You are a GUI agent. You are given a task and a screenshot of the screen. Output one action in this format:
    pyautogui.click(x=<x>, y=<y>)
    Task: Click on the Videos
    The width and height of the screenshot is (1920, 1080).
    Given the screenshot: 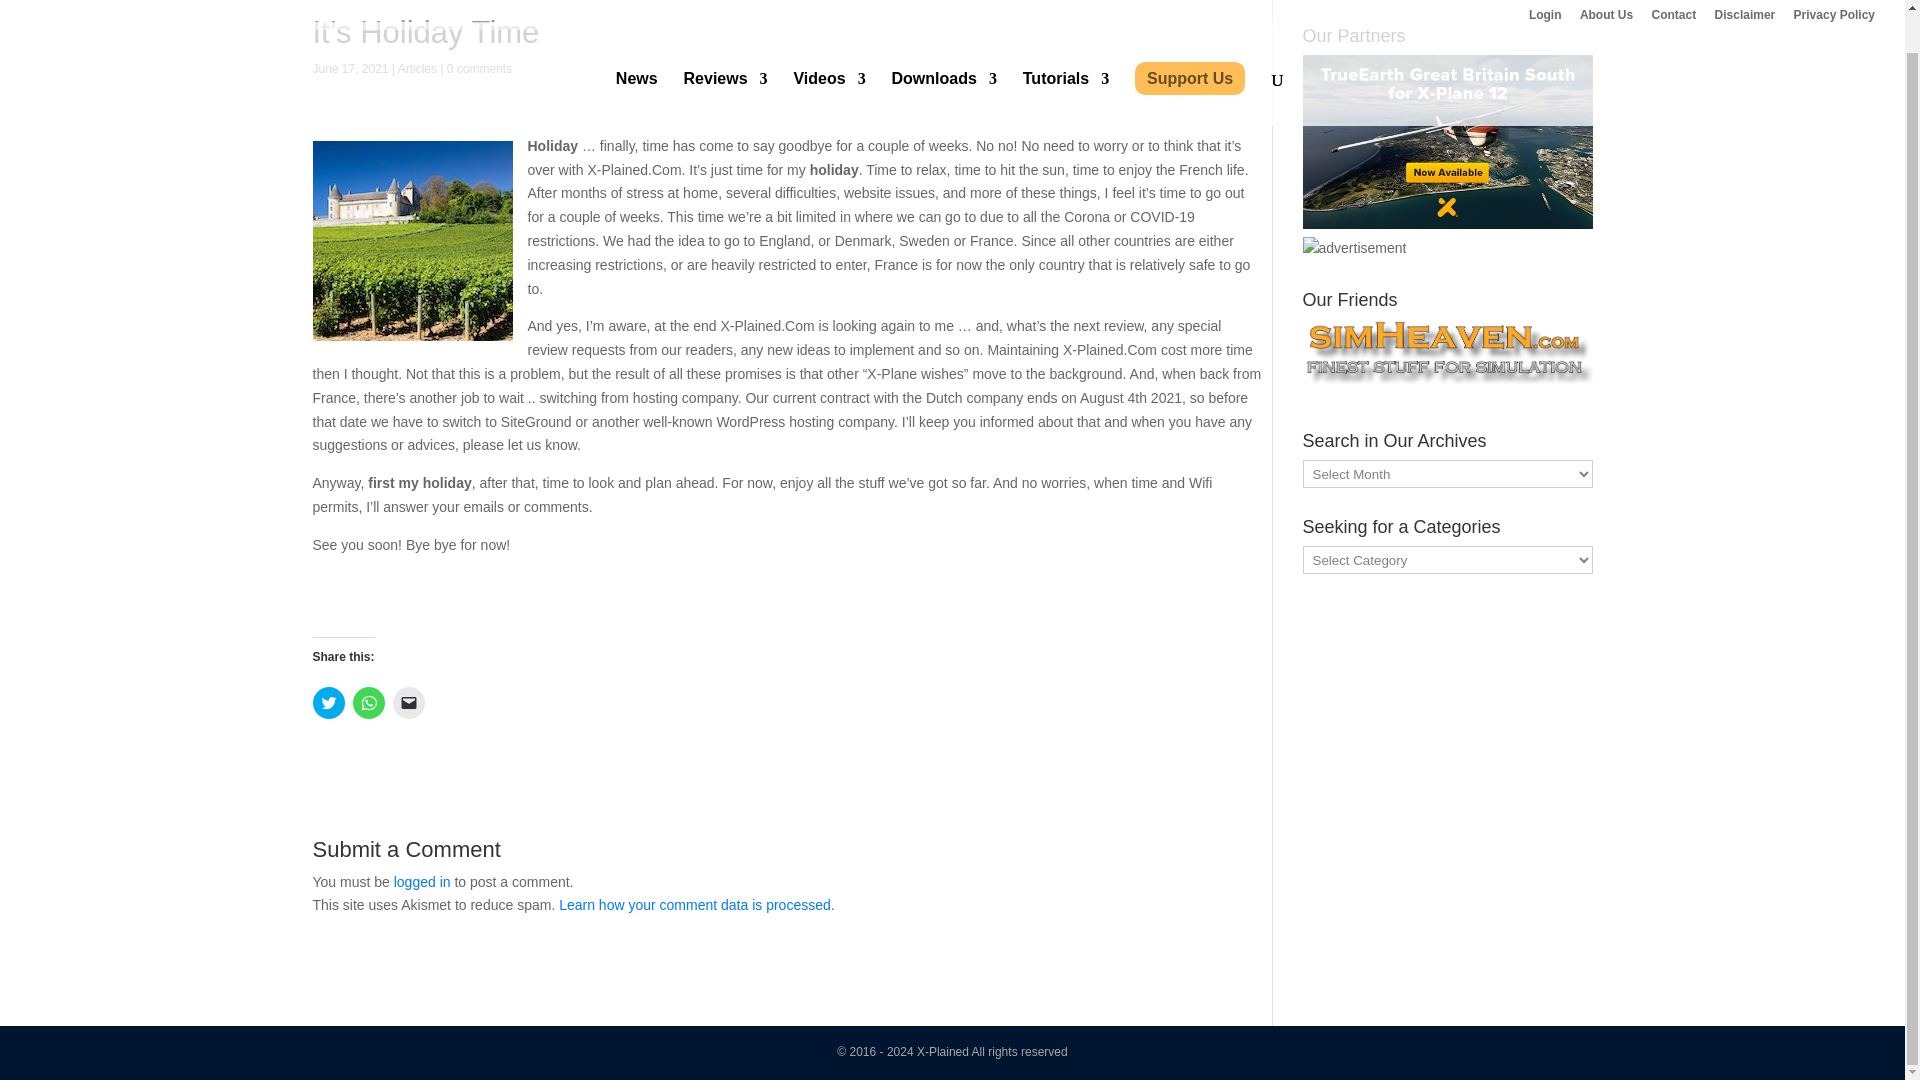 What is the action you would take?
    pyautogui.click(x=828, y=58)
    